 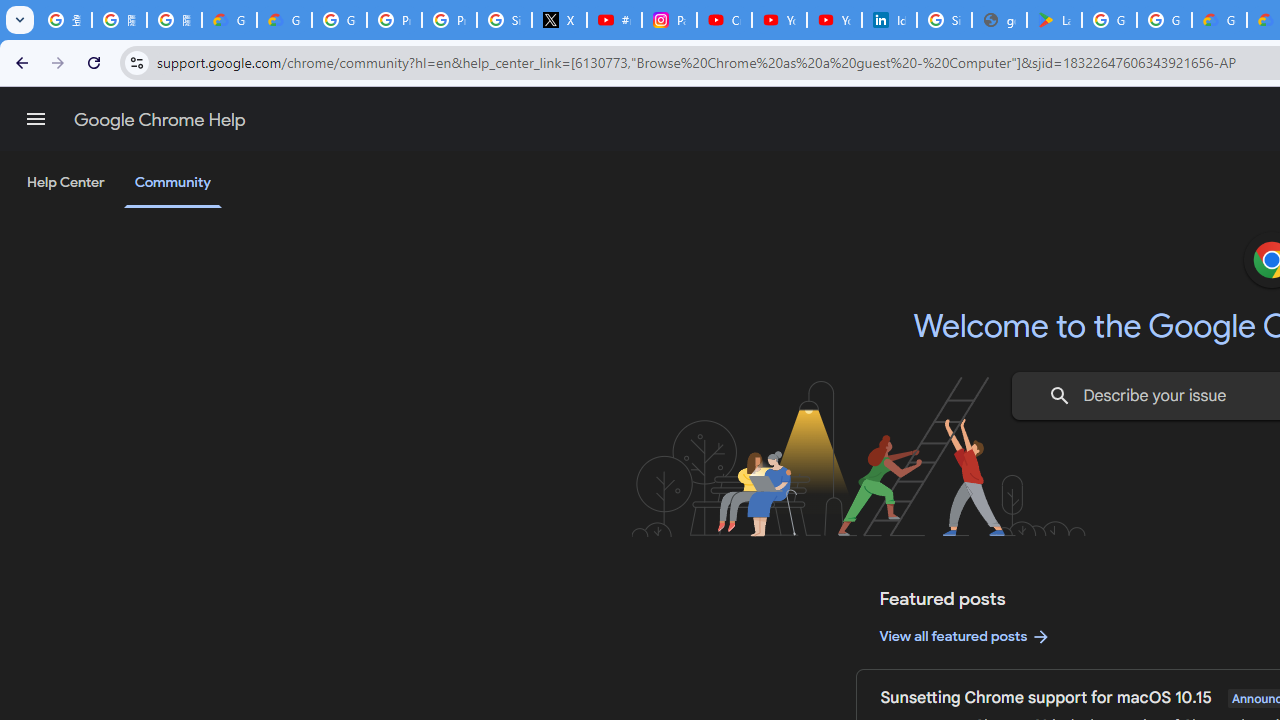 What do you see at coordinates (1054, 20) in the screenshot?
I see `Last Shelter: Survival - Apps on Google Play` at bounding box center [1054, 20].